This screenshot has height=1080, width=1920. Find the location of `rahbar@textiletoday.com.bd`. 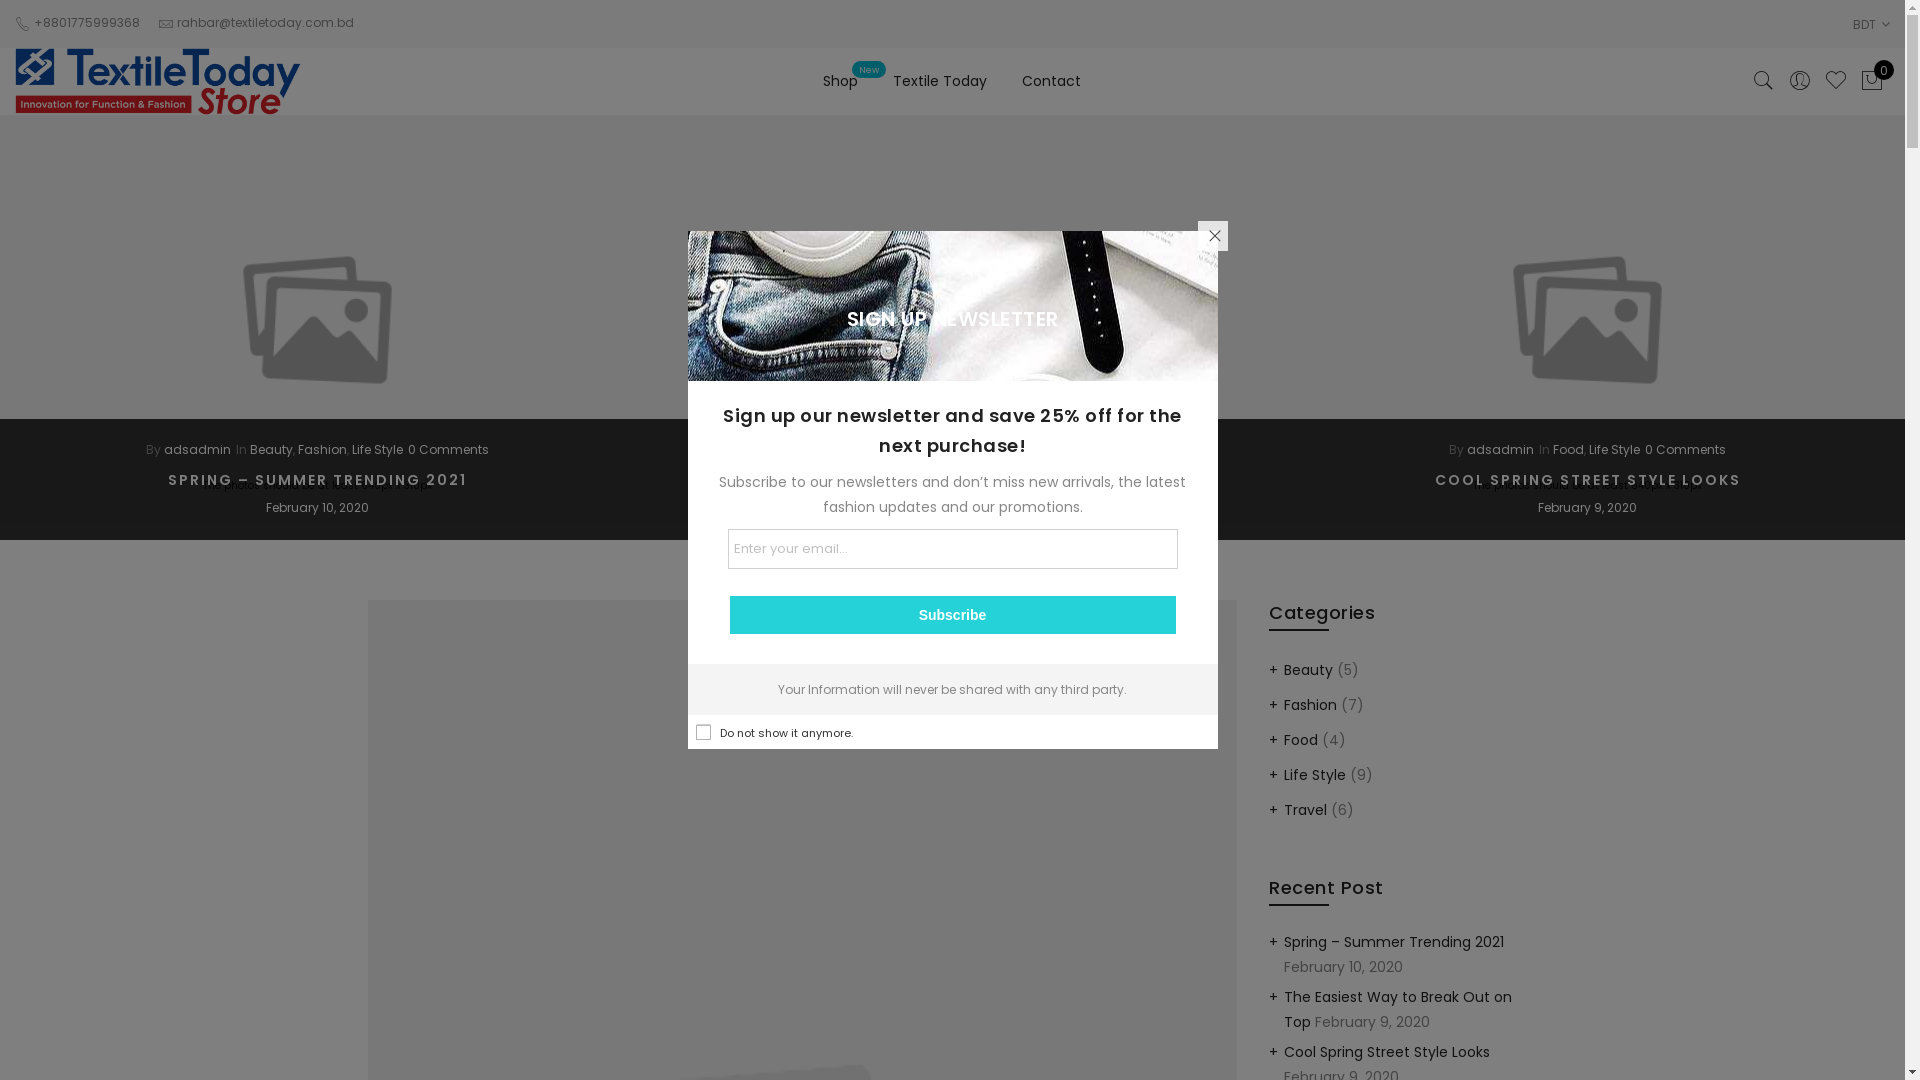

rahbar@textiletoday.com.bd is located at coordinates (266, 22).